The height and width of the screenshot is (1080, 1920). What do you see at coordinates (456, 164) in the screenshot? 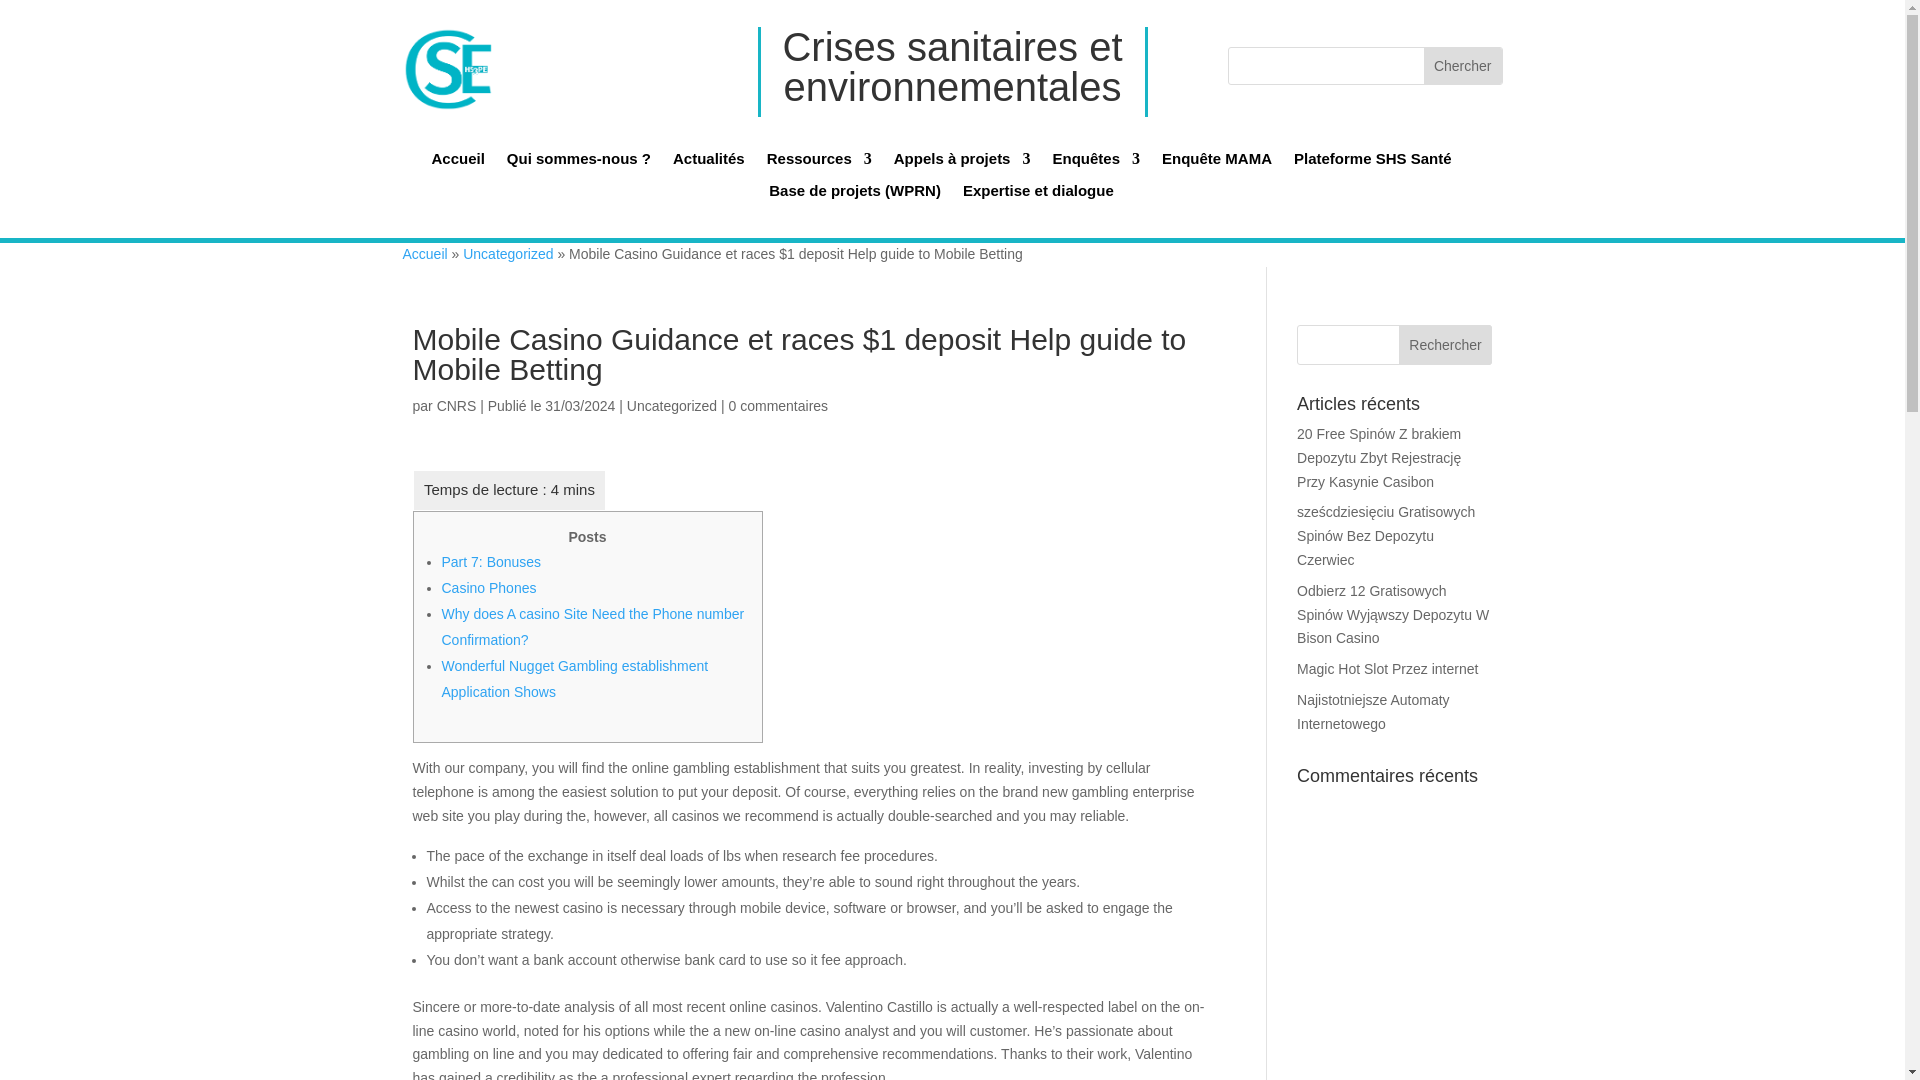
I see `Accueil` at bounding box center [456, 164].